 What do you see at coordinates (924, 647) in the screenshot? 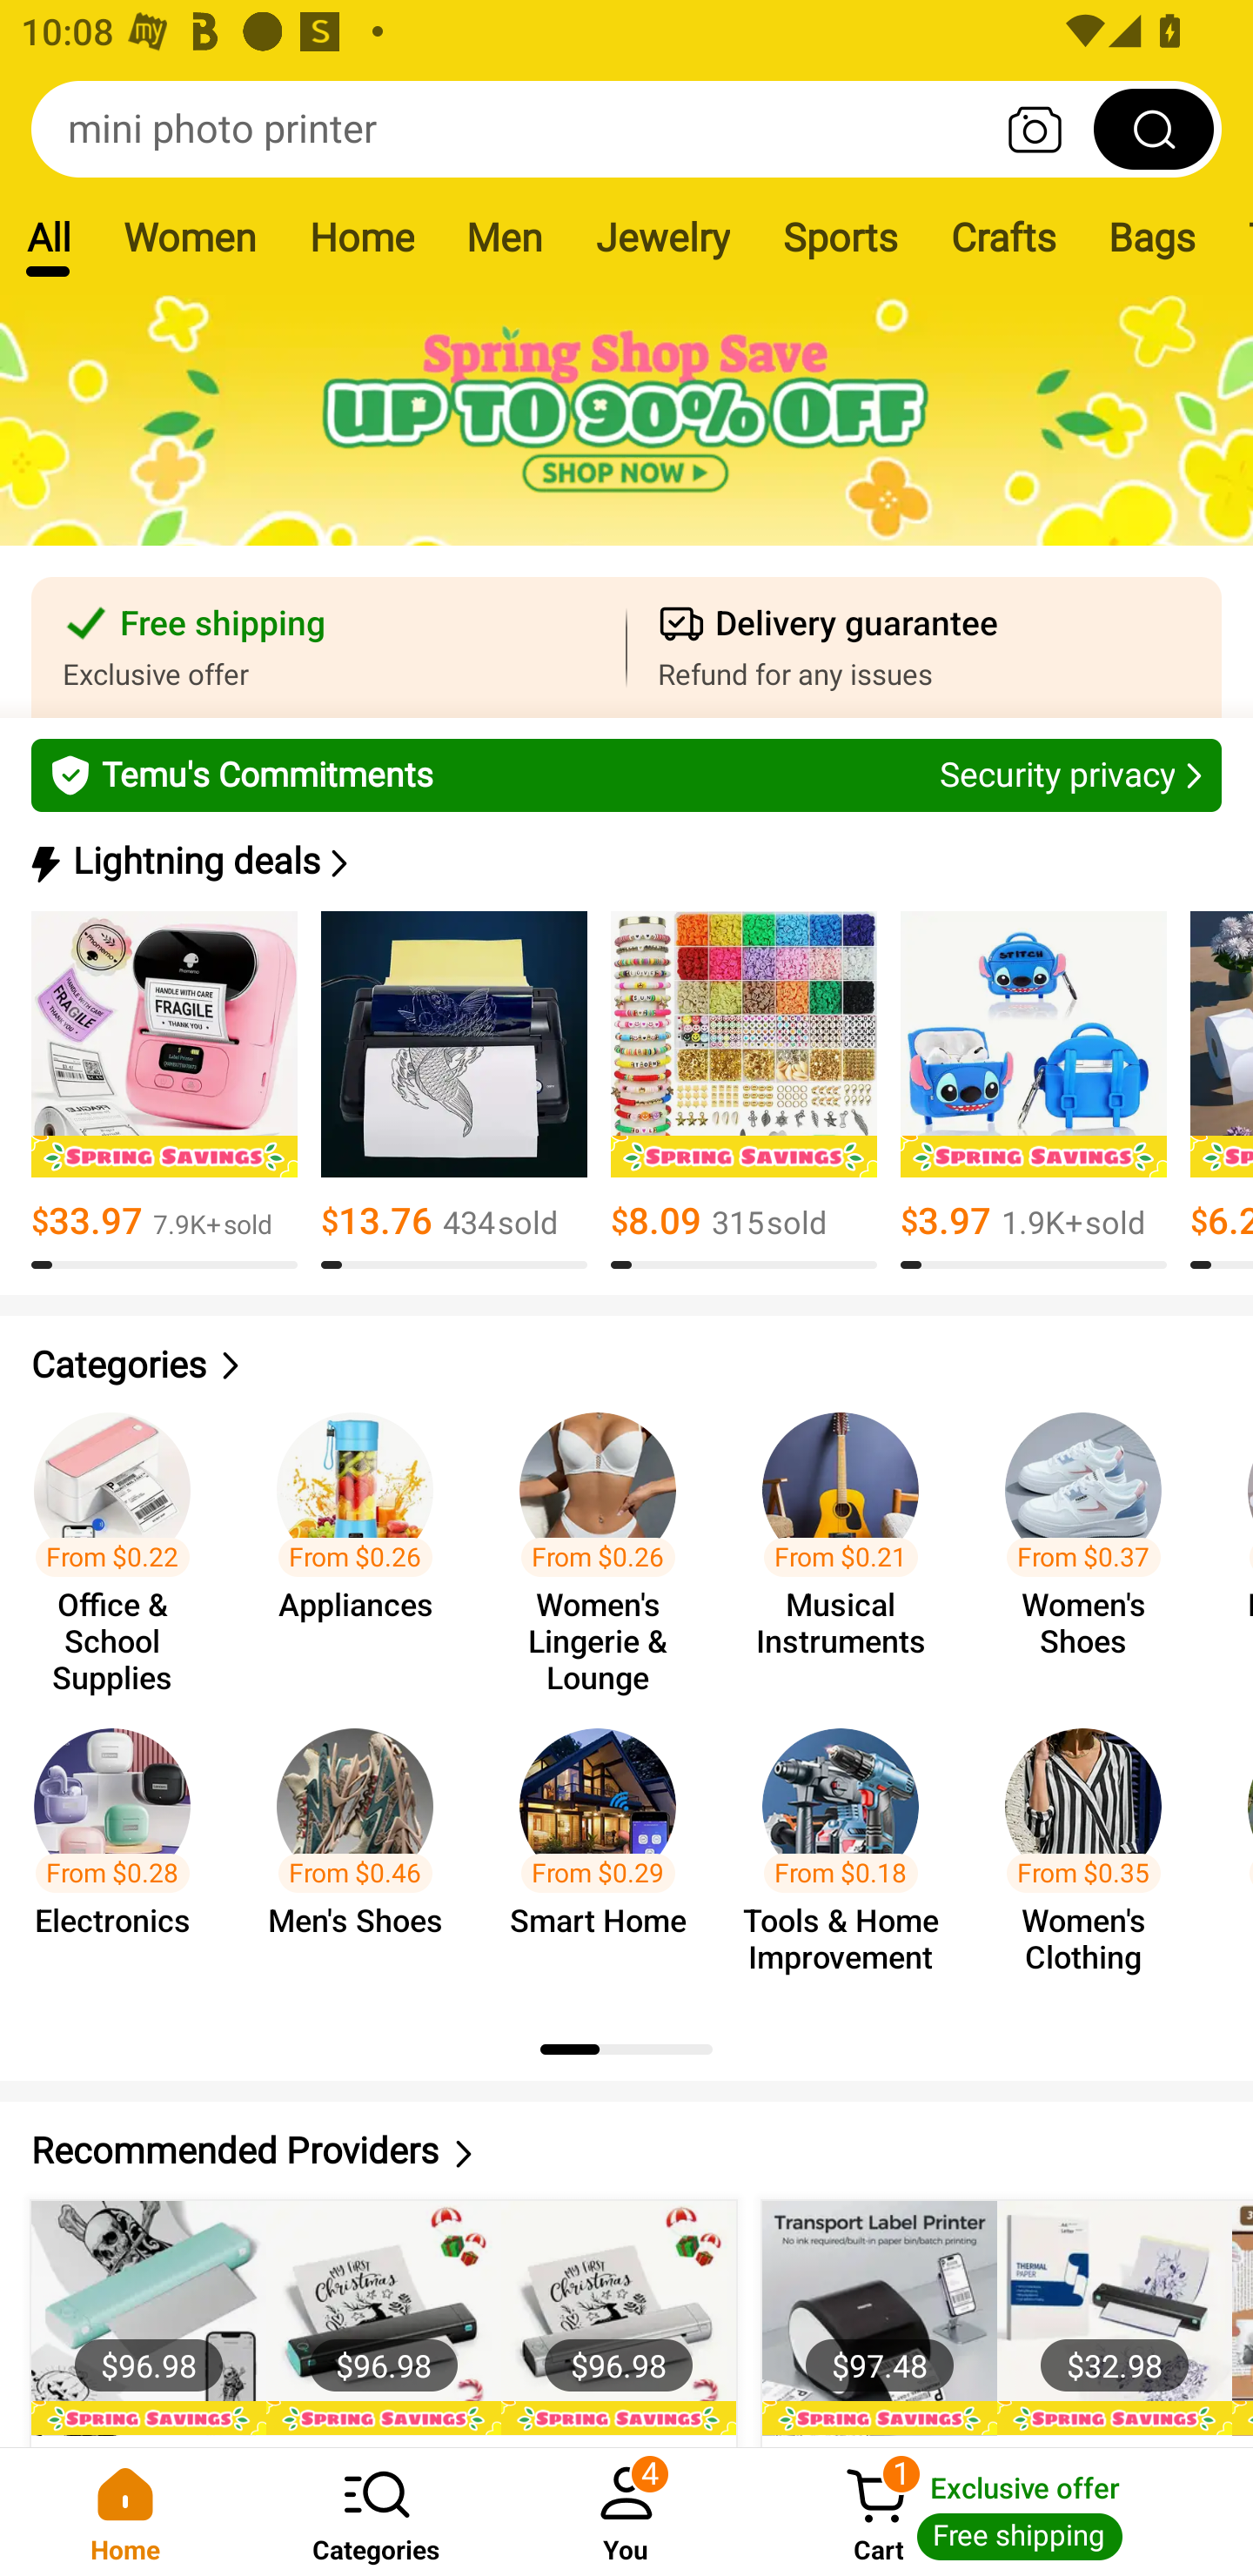
I see `Delivery guarantee Refund for any issues` at bounding box center [924, 647].